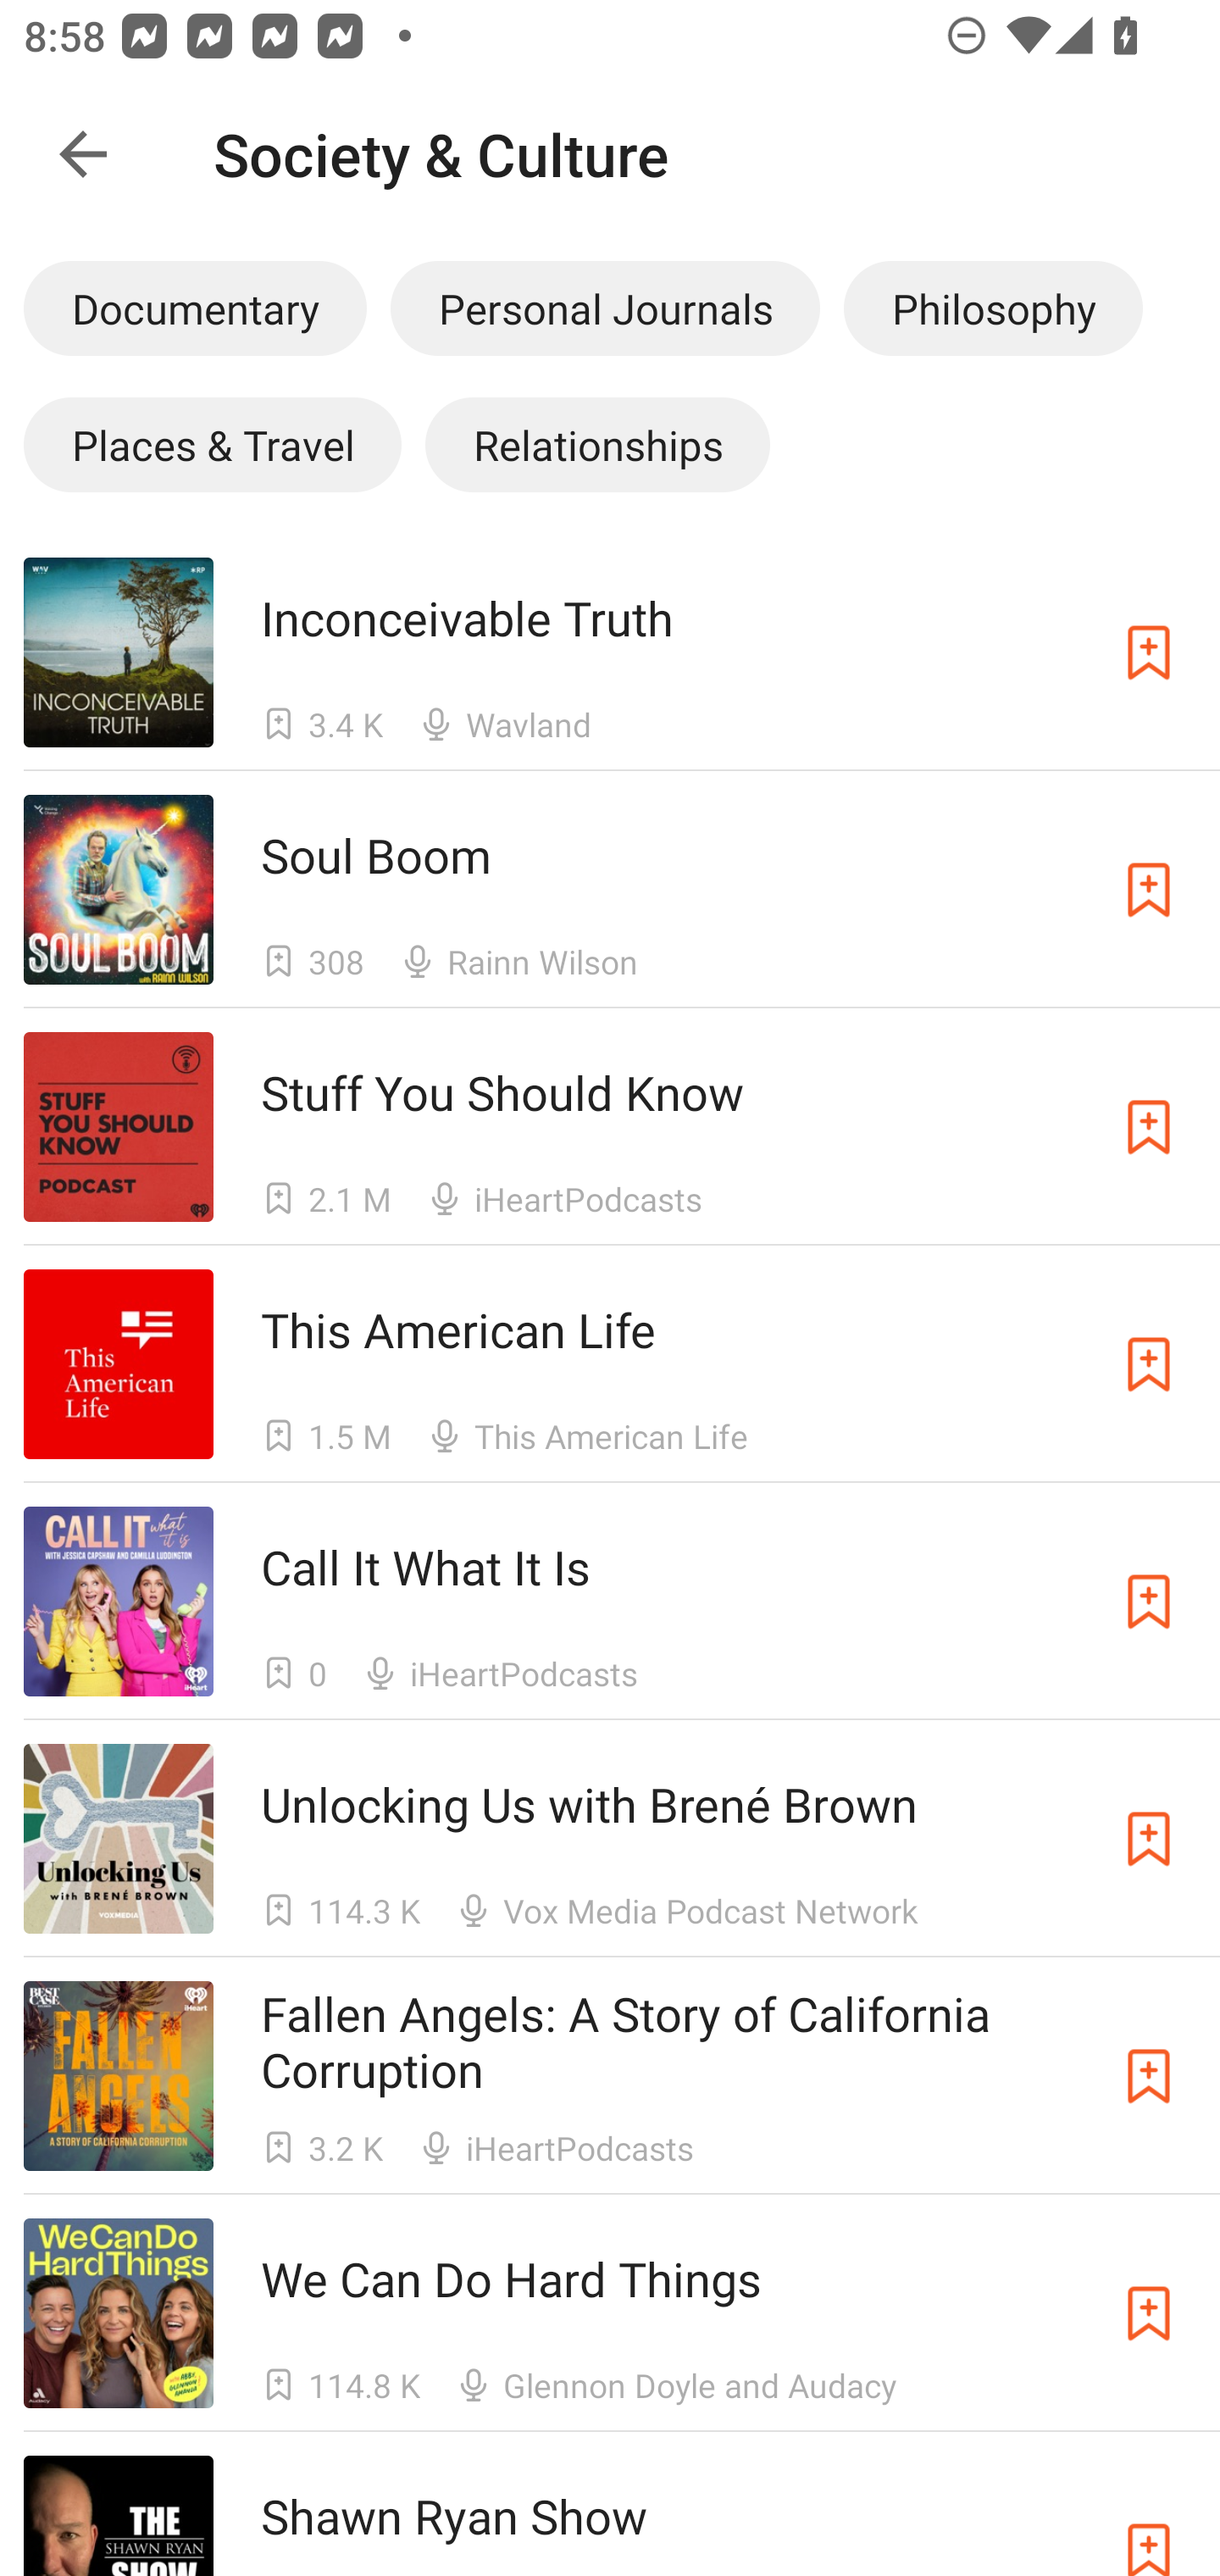 Image resolution: width=1220 pixels, height=2576 pixels. What do you see at coordinates (1149, 1363) in the screenshot?
I see `Subscribe` at bounding box center [1149, 1363].